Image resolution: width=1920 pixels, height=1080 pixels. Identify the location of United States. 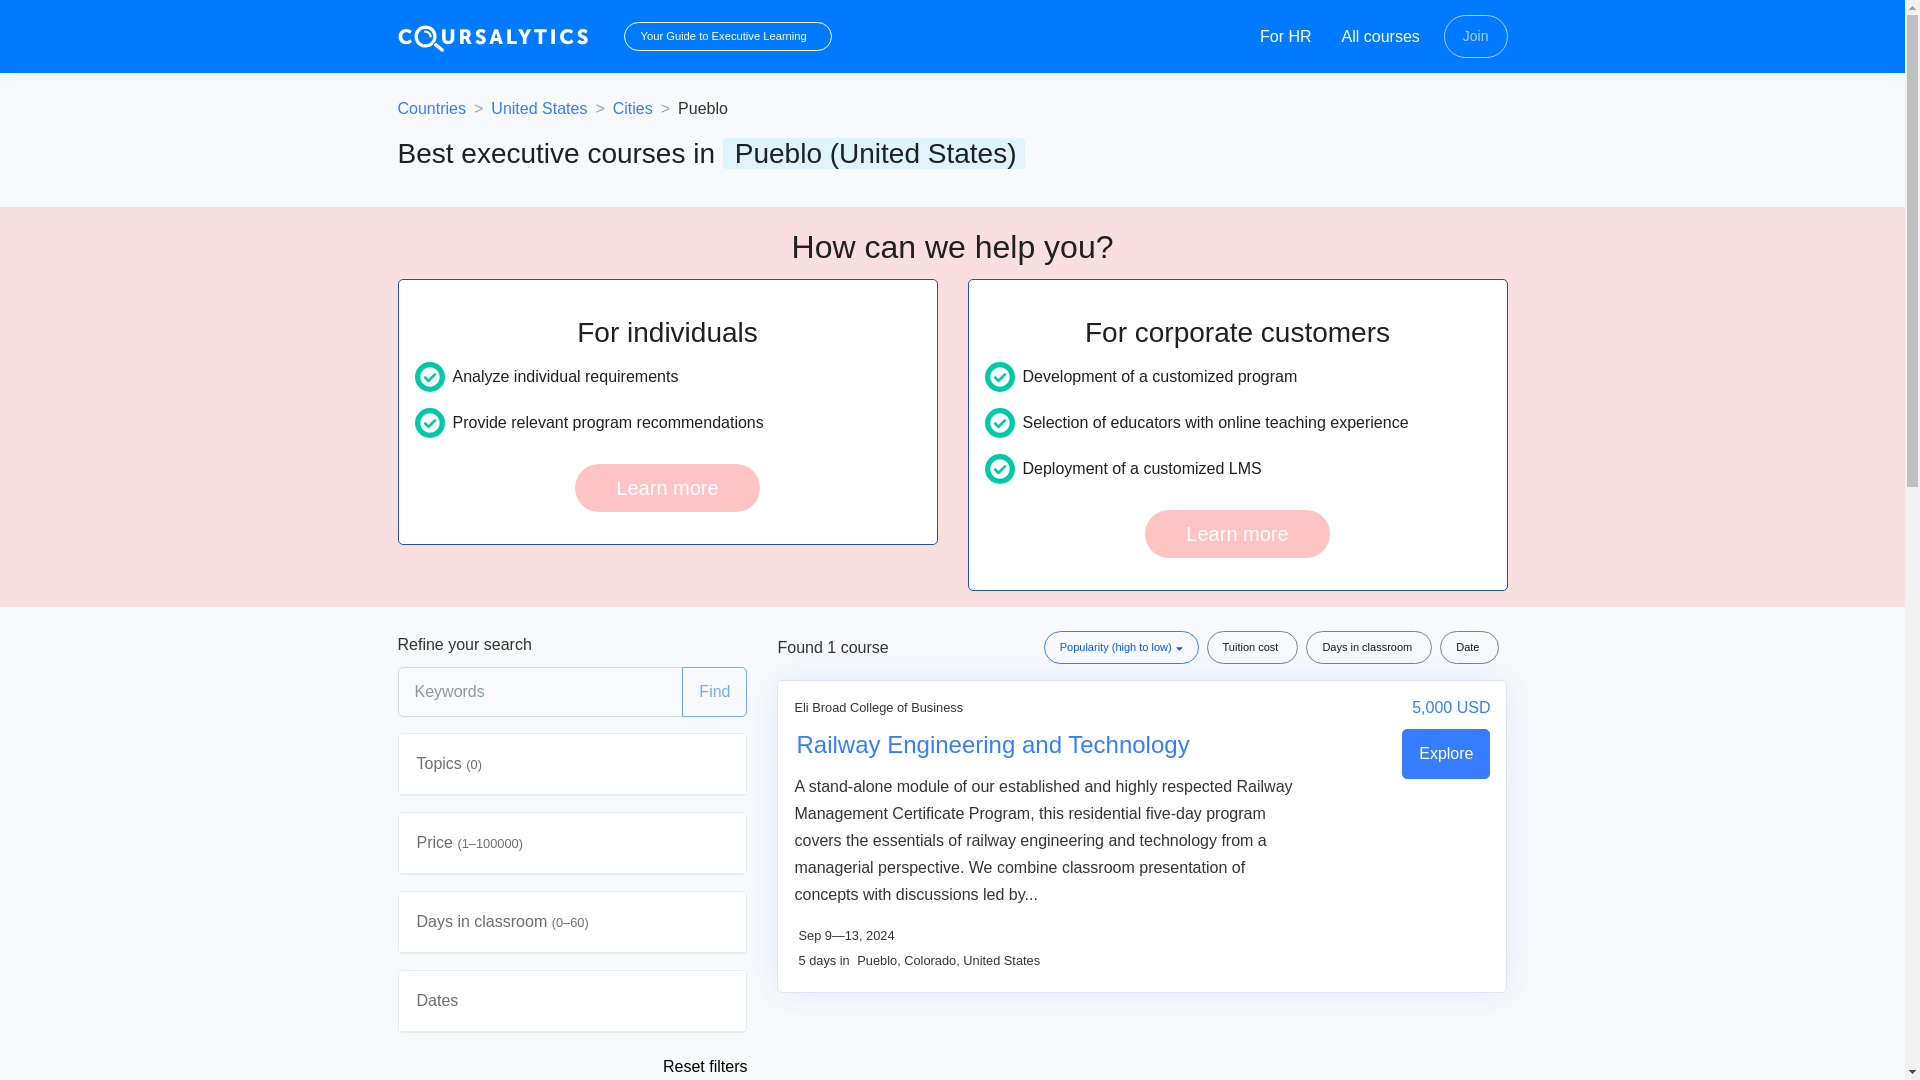
(539, 108).